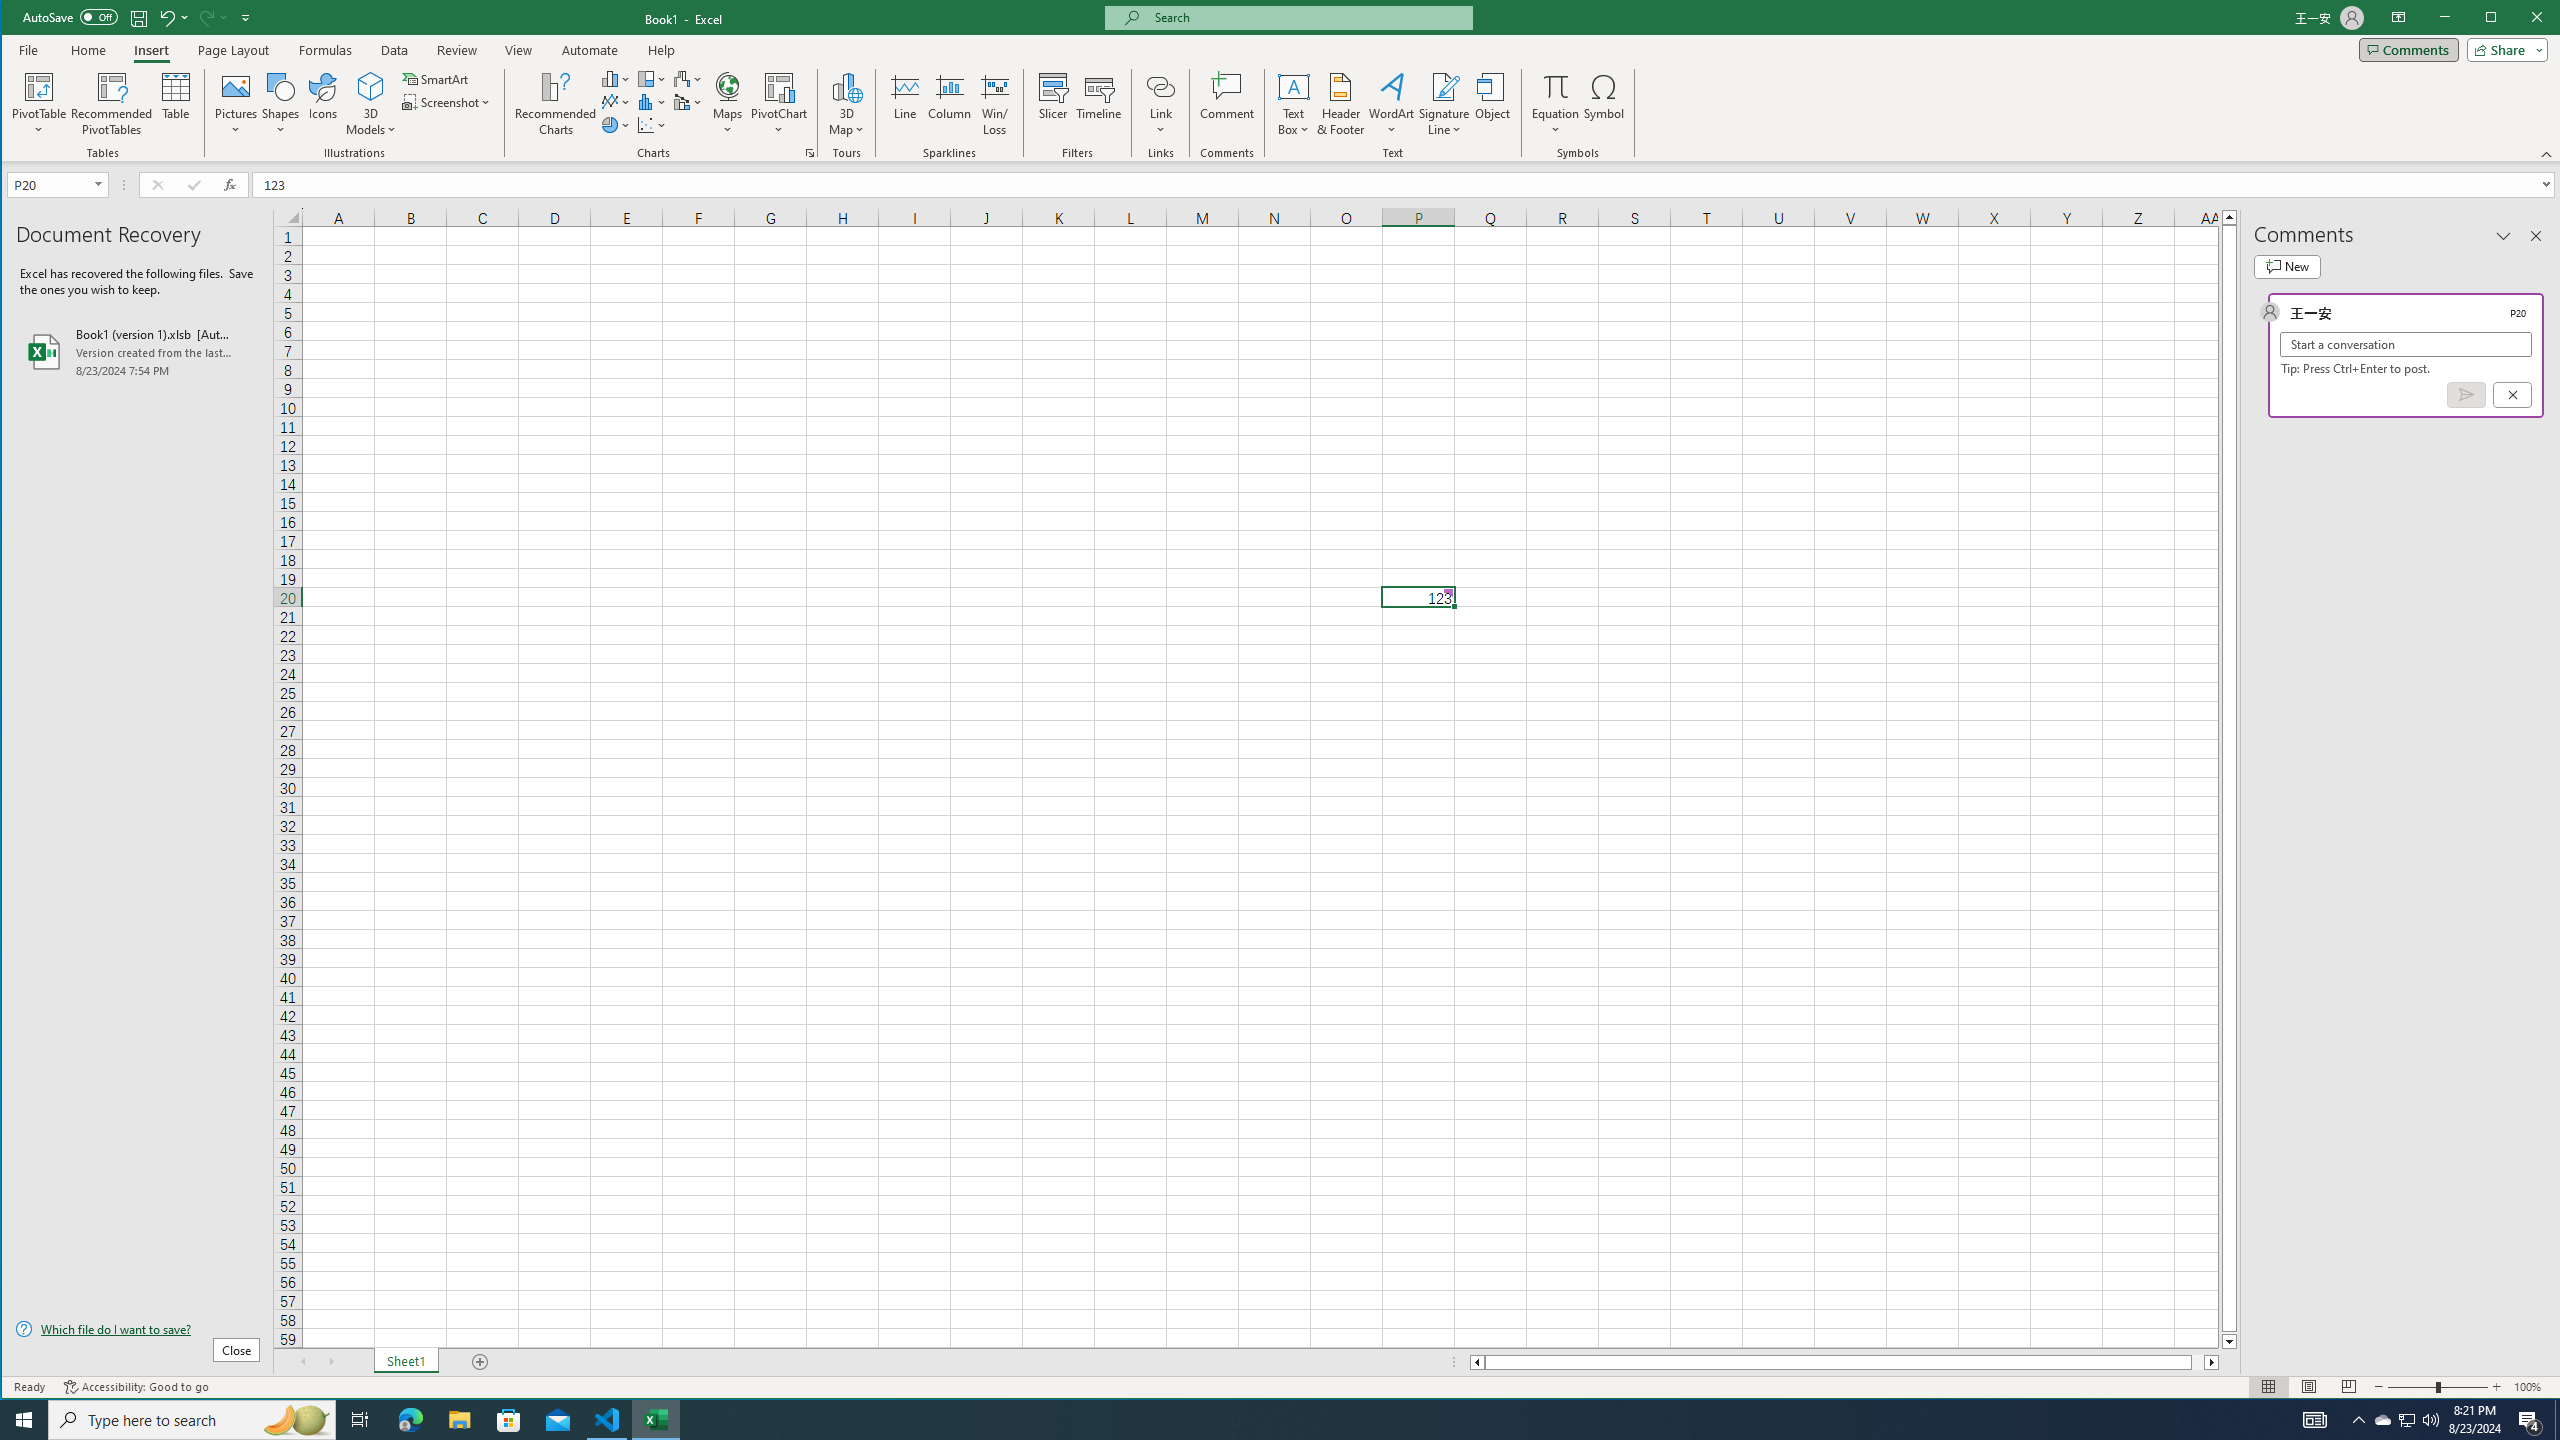 This screenshot has width=2560, height=1440. I want to click on Table, so click(176, 104).